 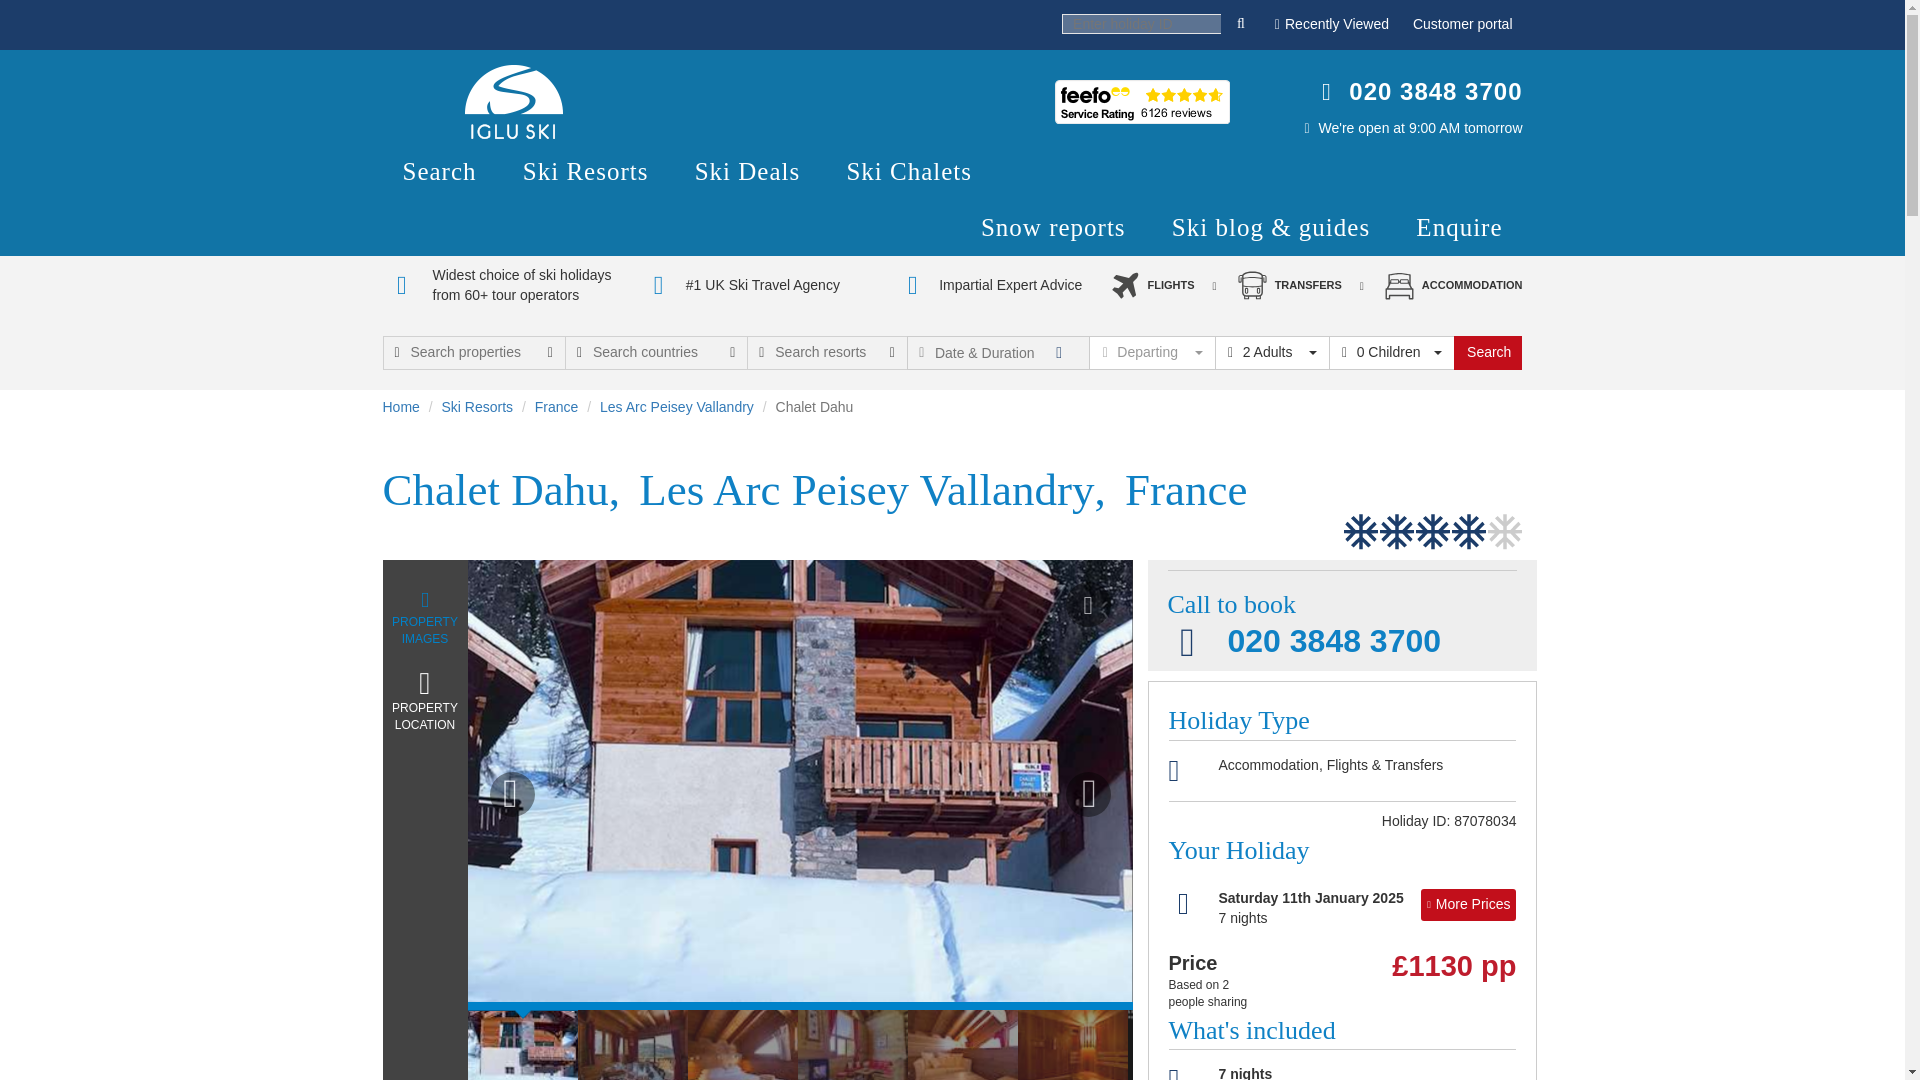 I want to click on Departing, so click(x=1150, y=352).